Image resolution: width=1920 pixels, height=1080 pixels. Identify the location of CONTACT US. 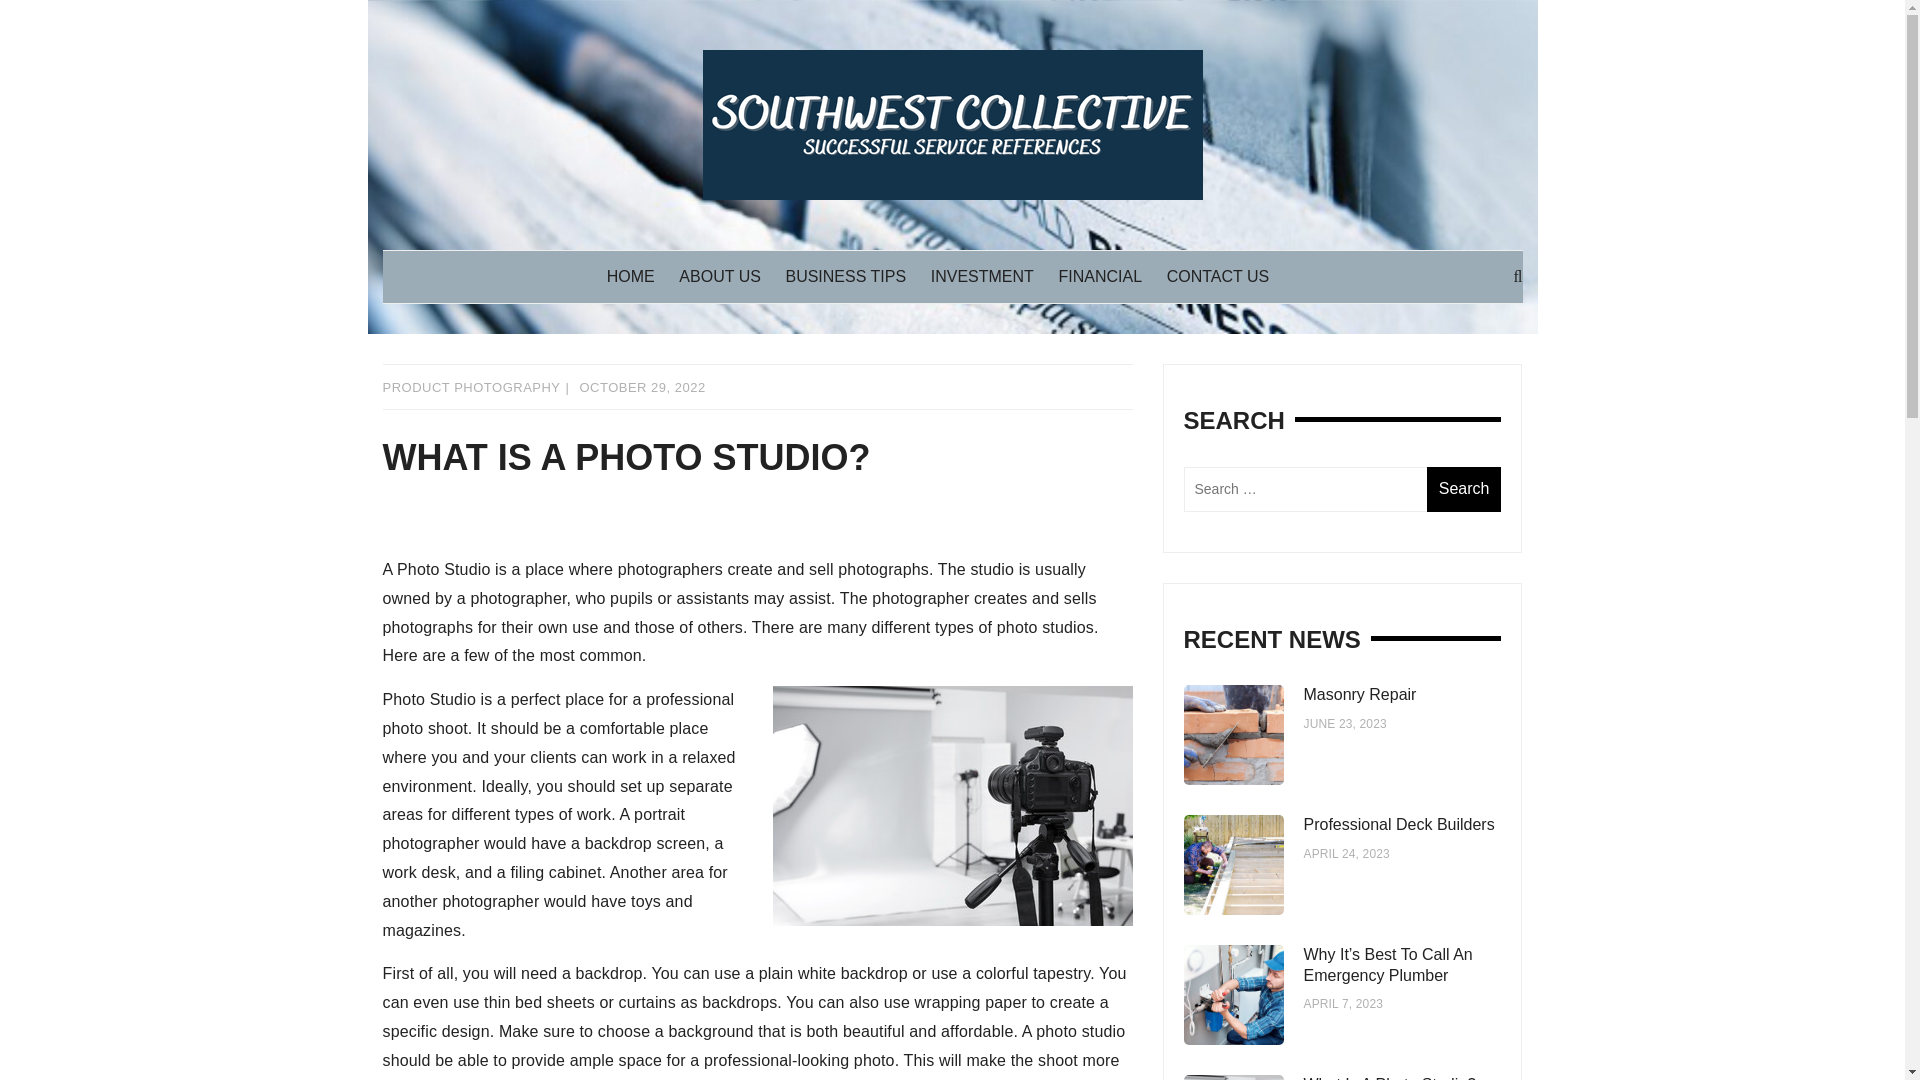
(1228, 276).